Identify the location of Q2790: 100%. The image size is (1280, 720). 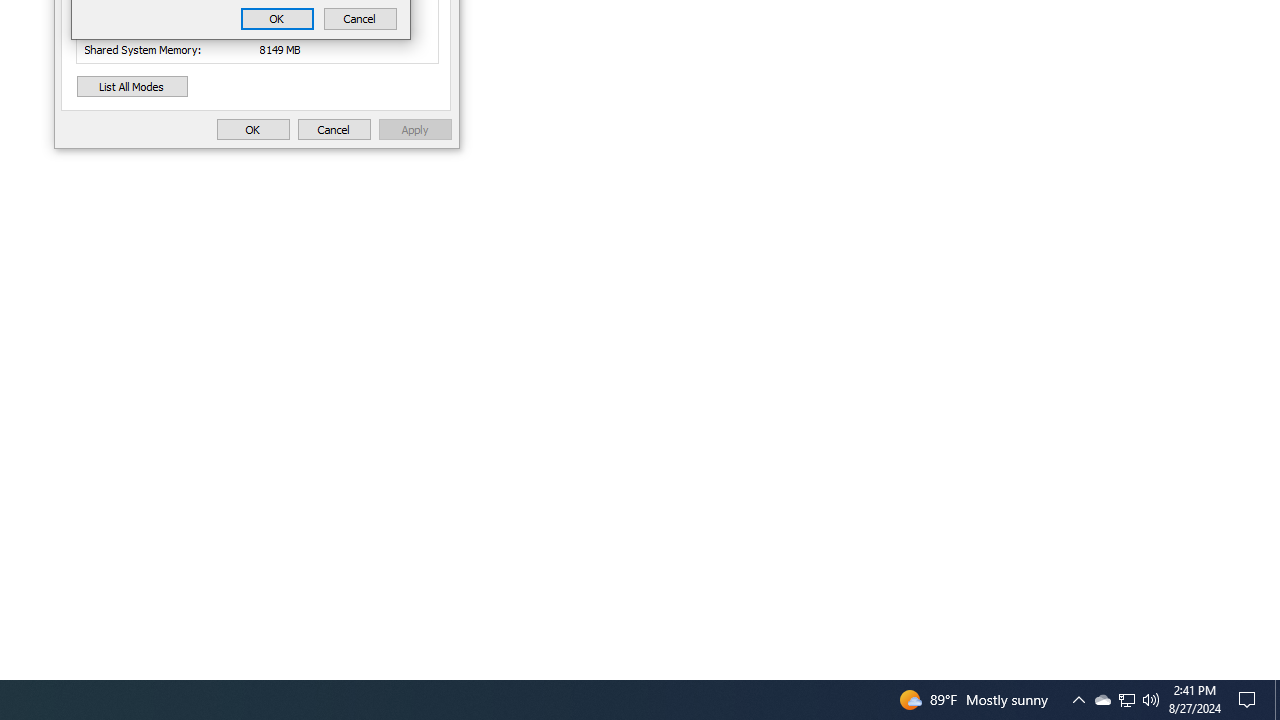
(1102, 700).